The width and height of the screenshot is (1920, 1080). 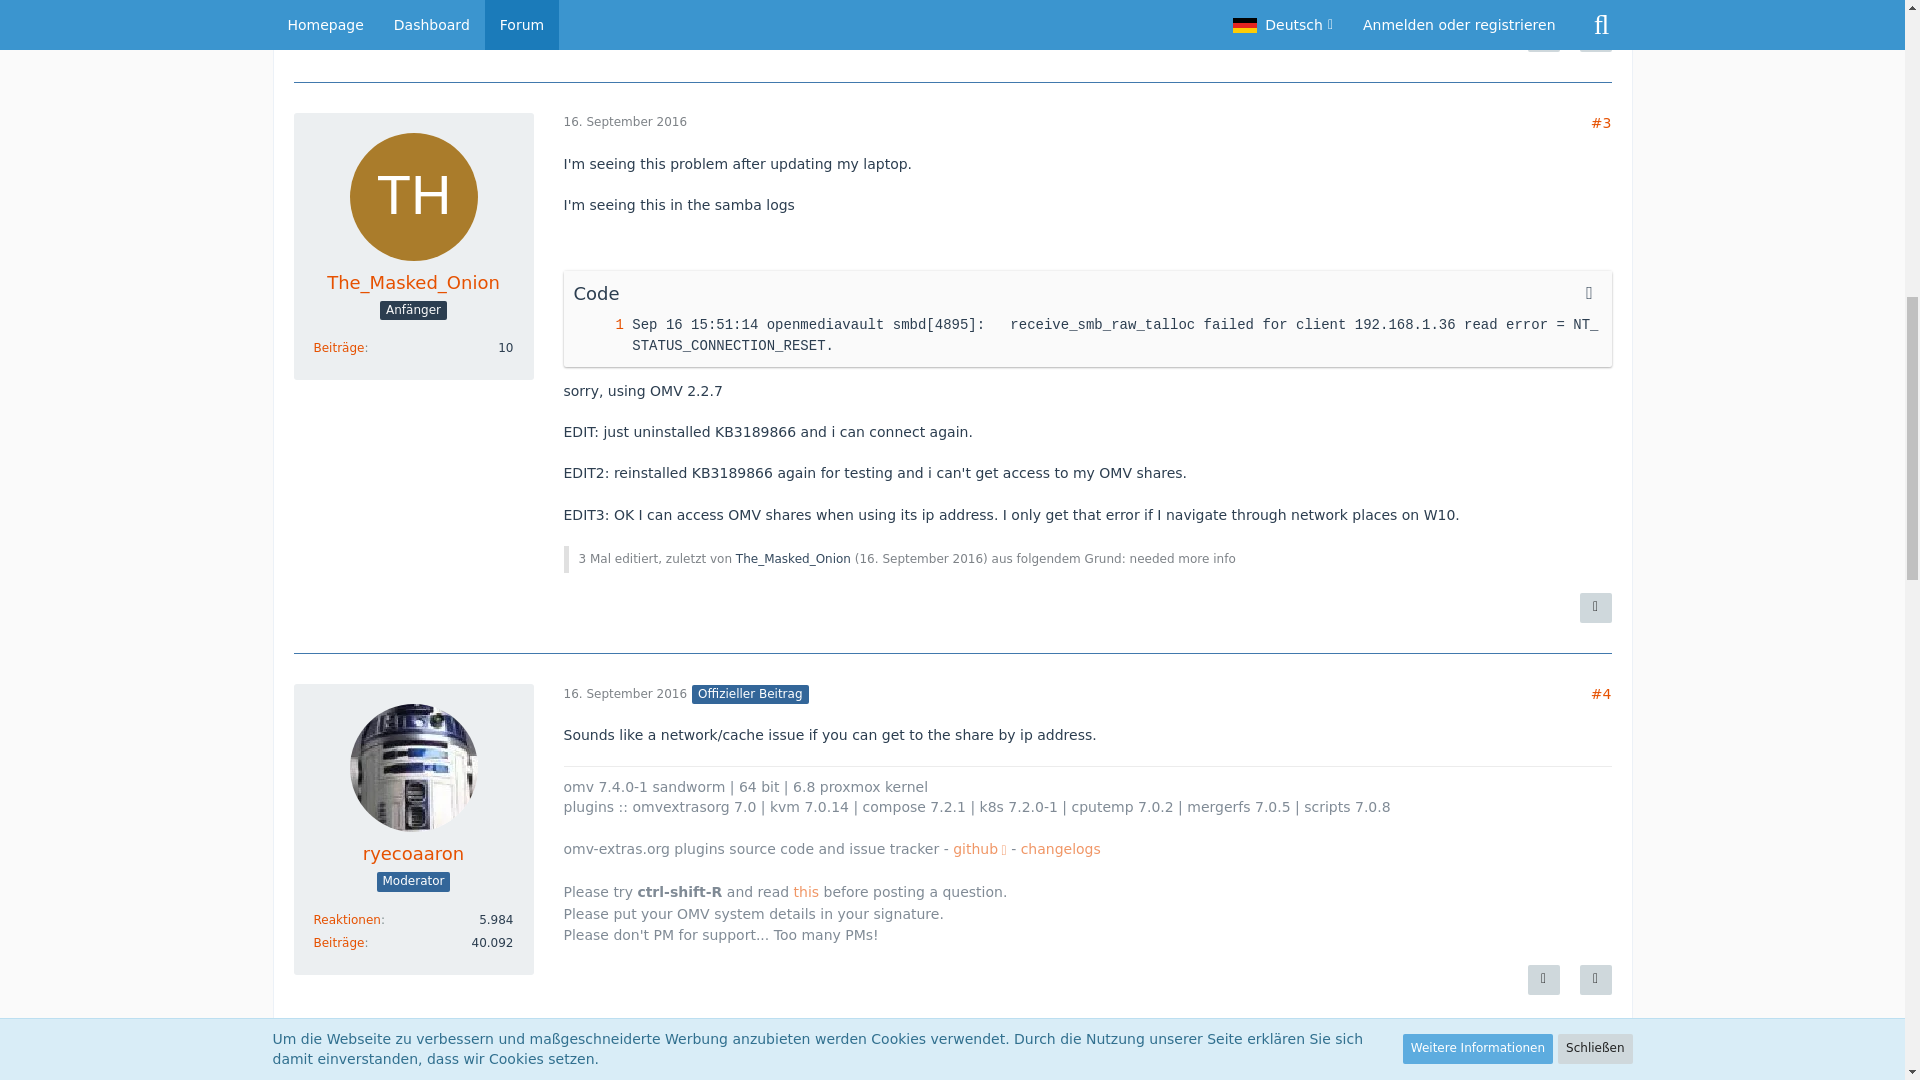 I want to click on 16. September 2016, 13:53, so click(x=626, y=693).